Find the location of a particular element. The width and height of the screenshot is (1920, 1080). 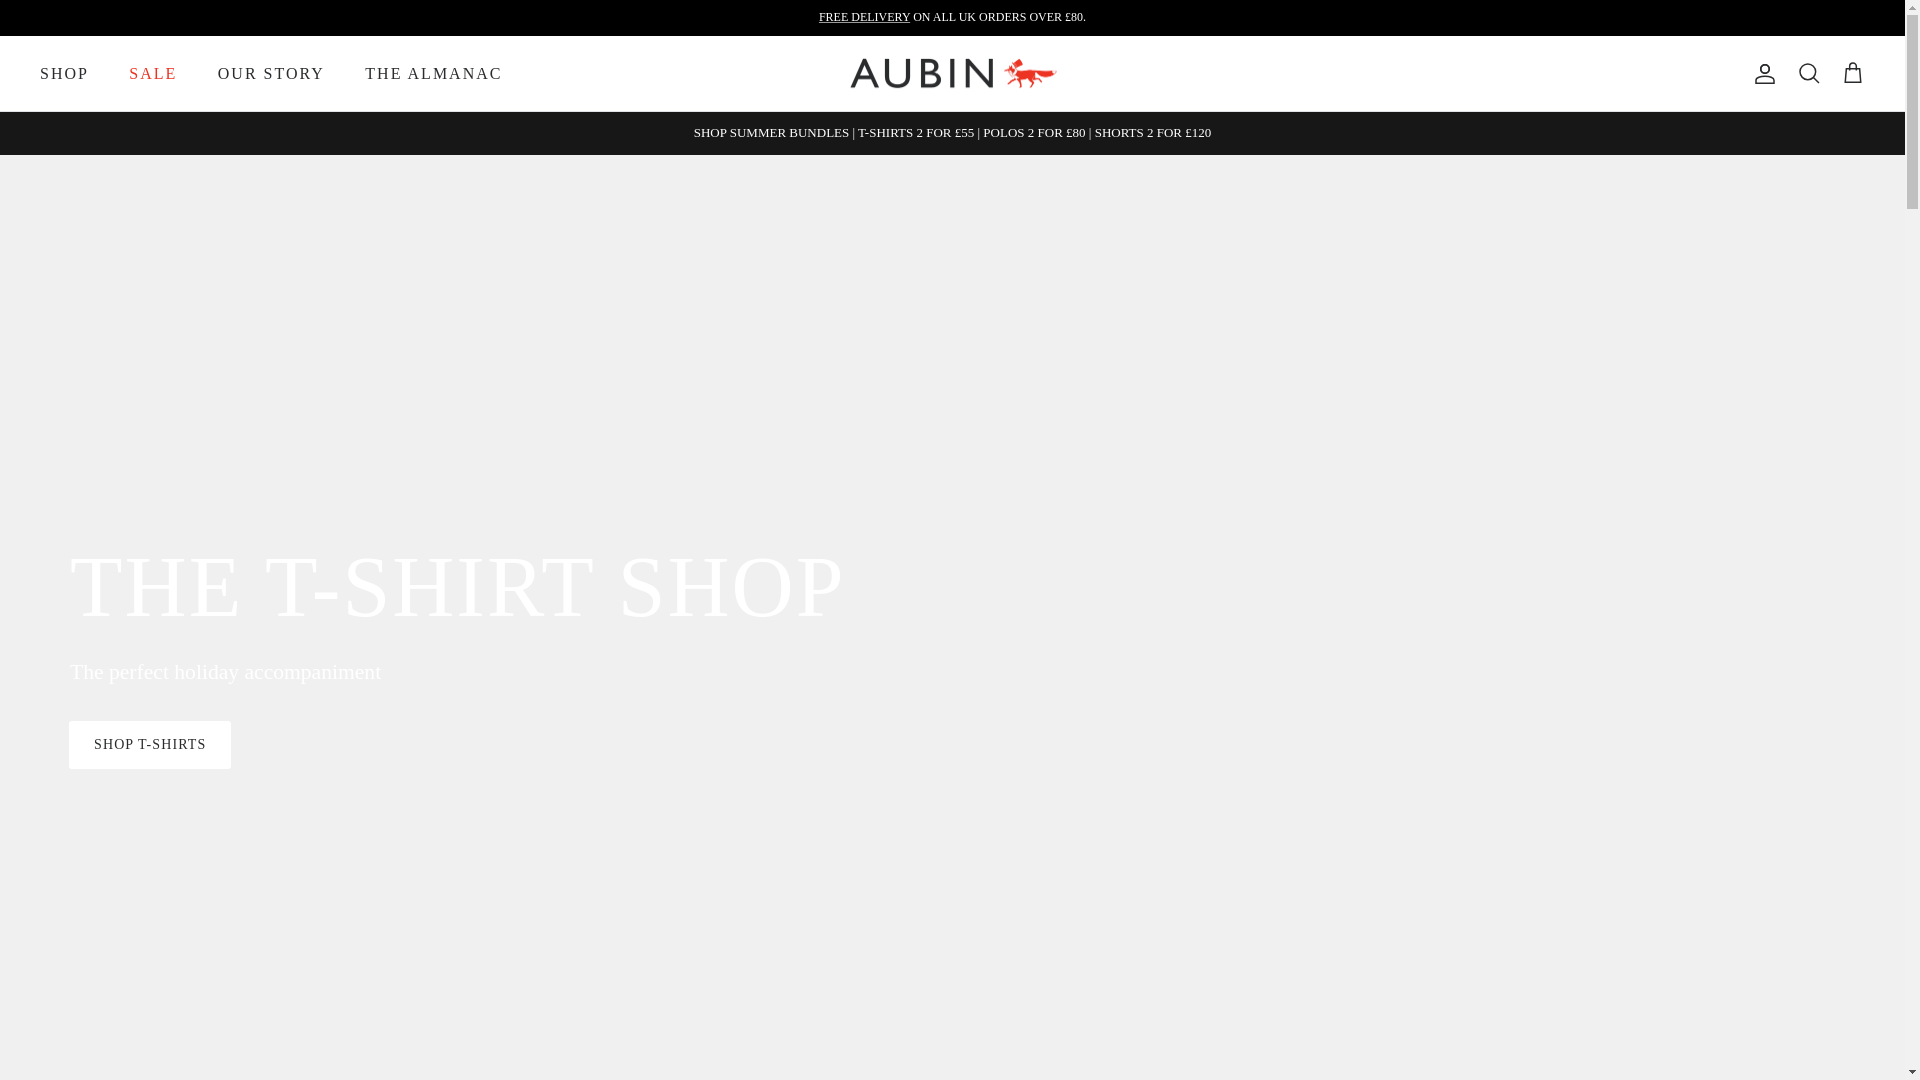

Aubin is located at coordinates (952, 74).